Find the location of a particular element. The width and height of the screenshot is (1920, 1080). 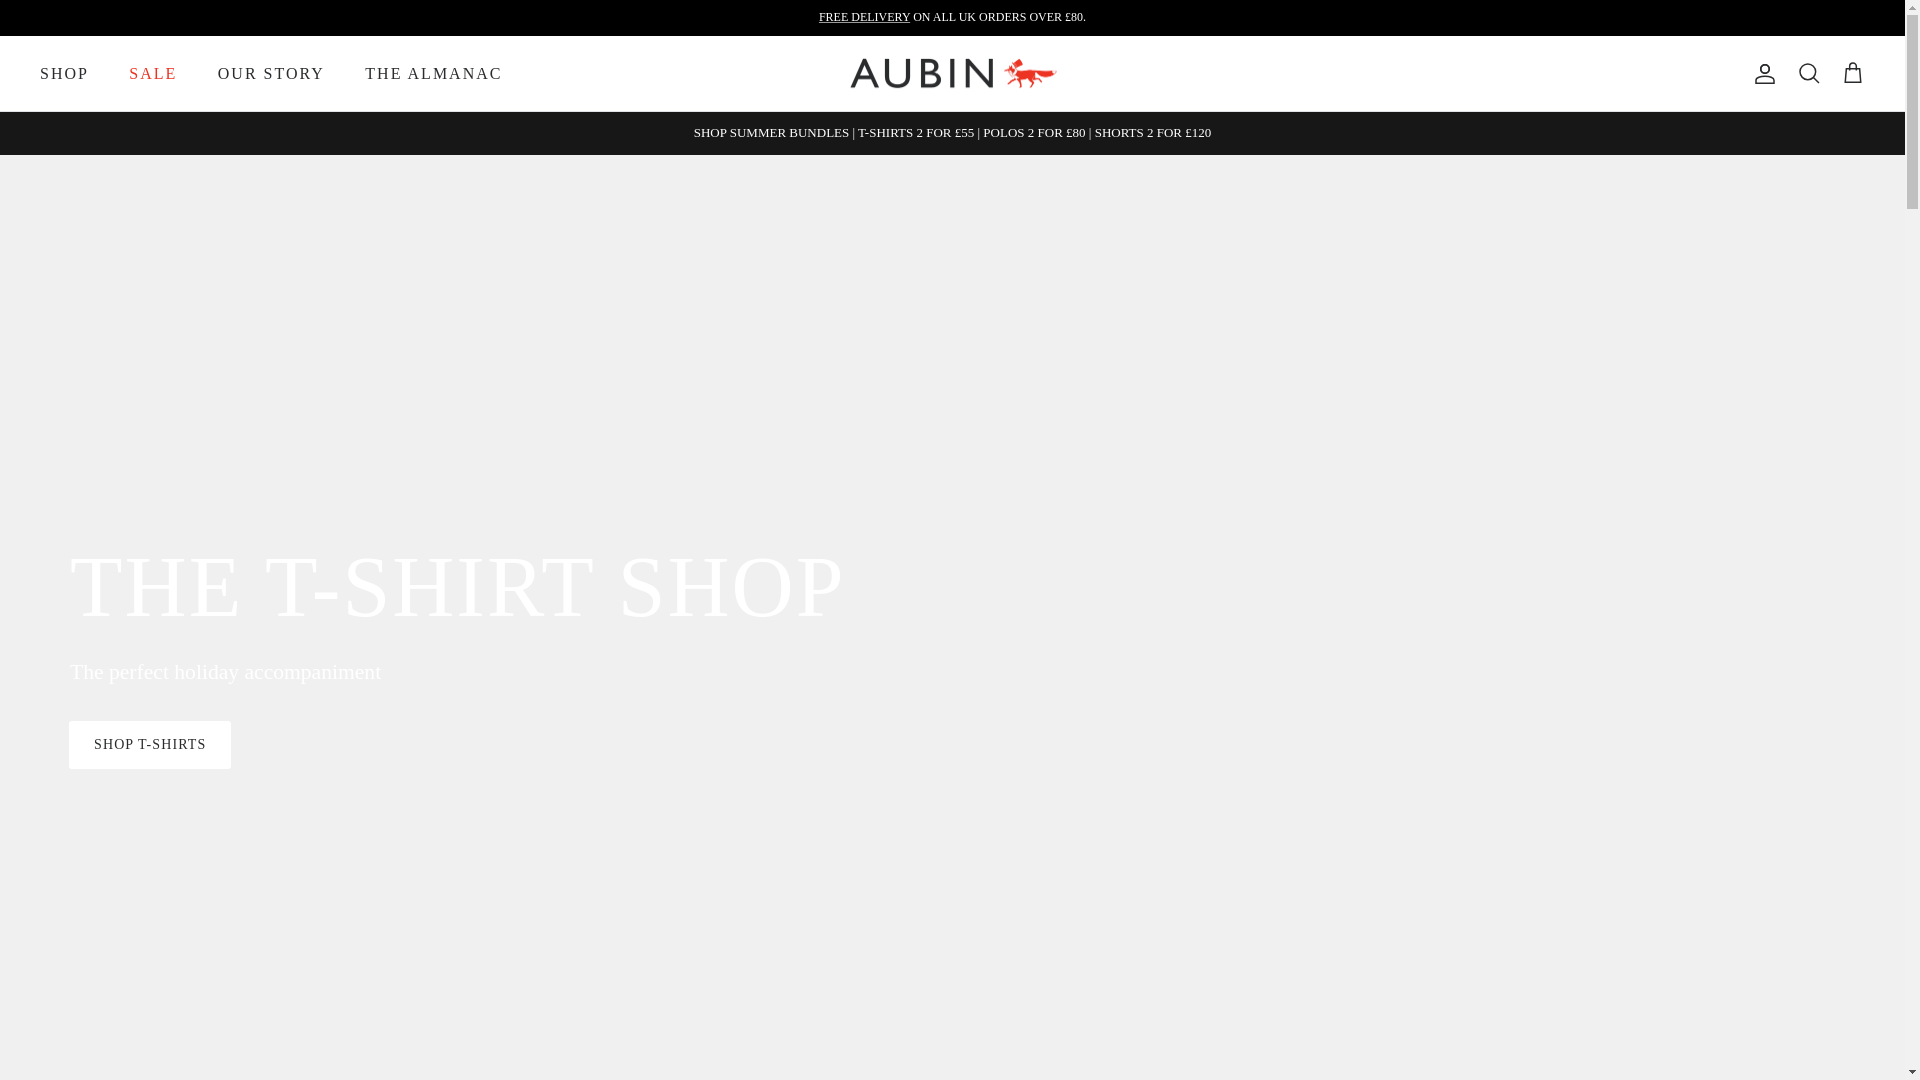

Aubin is located at coordinates (952, 74).